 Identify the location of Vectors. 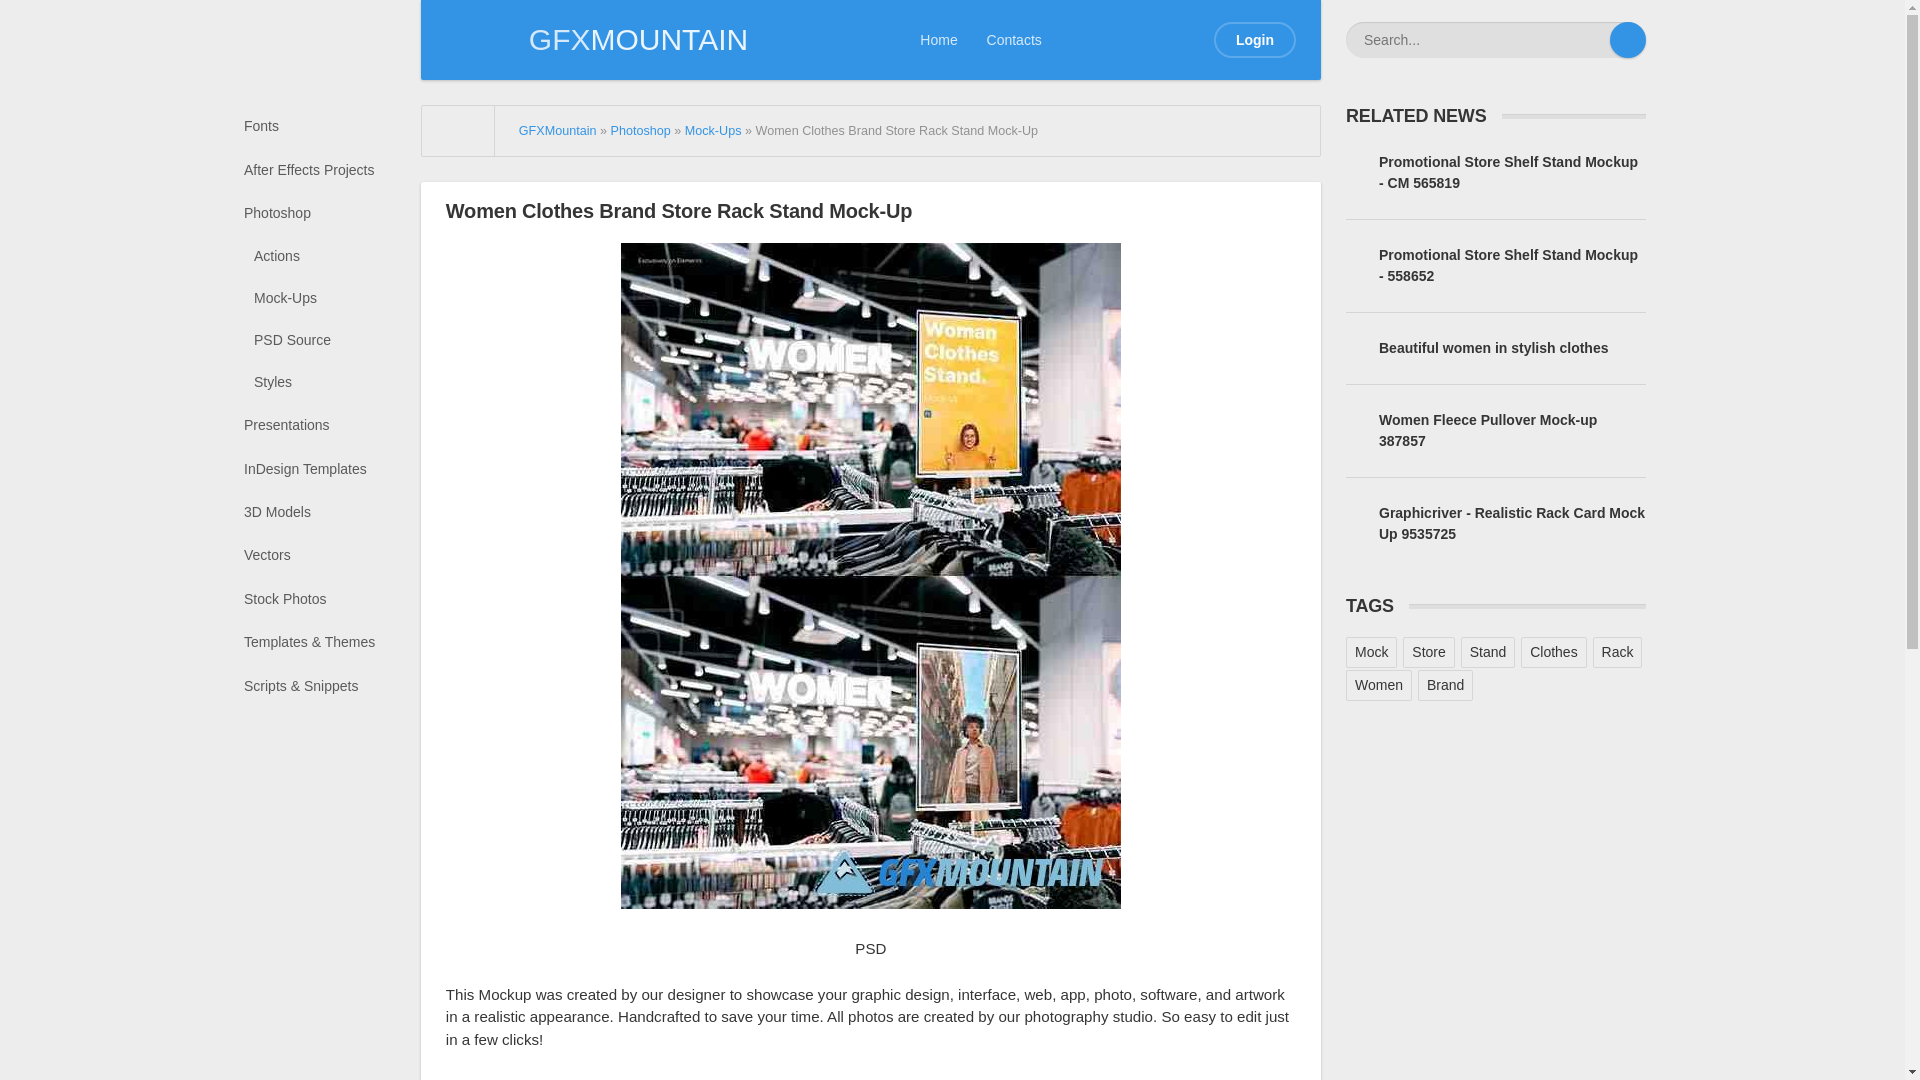
(327, 554).